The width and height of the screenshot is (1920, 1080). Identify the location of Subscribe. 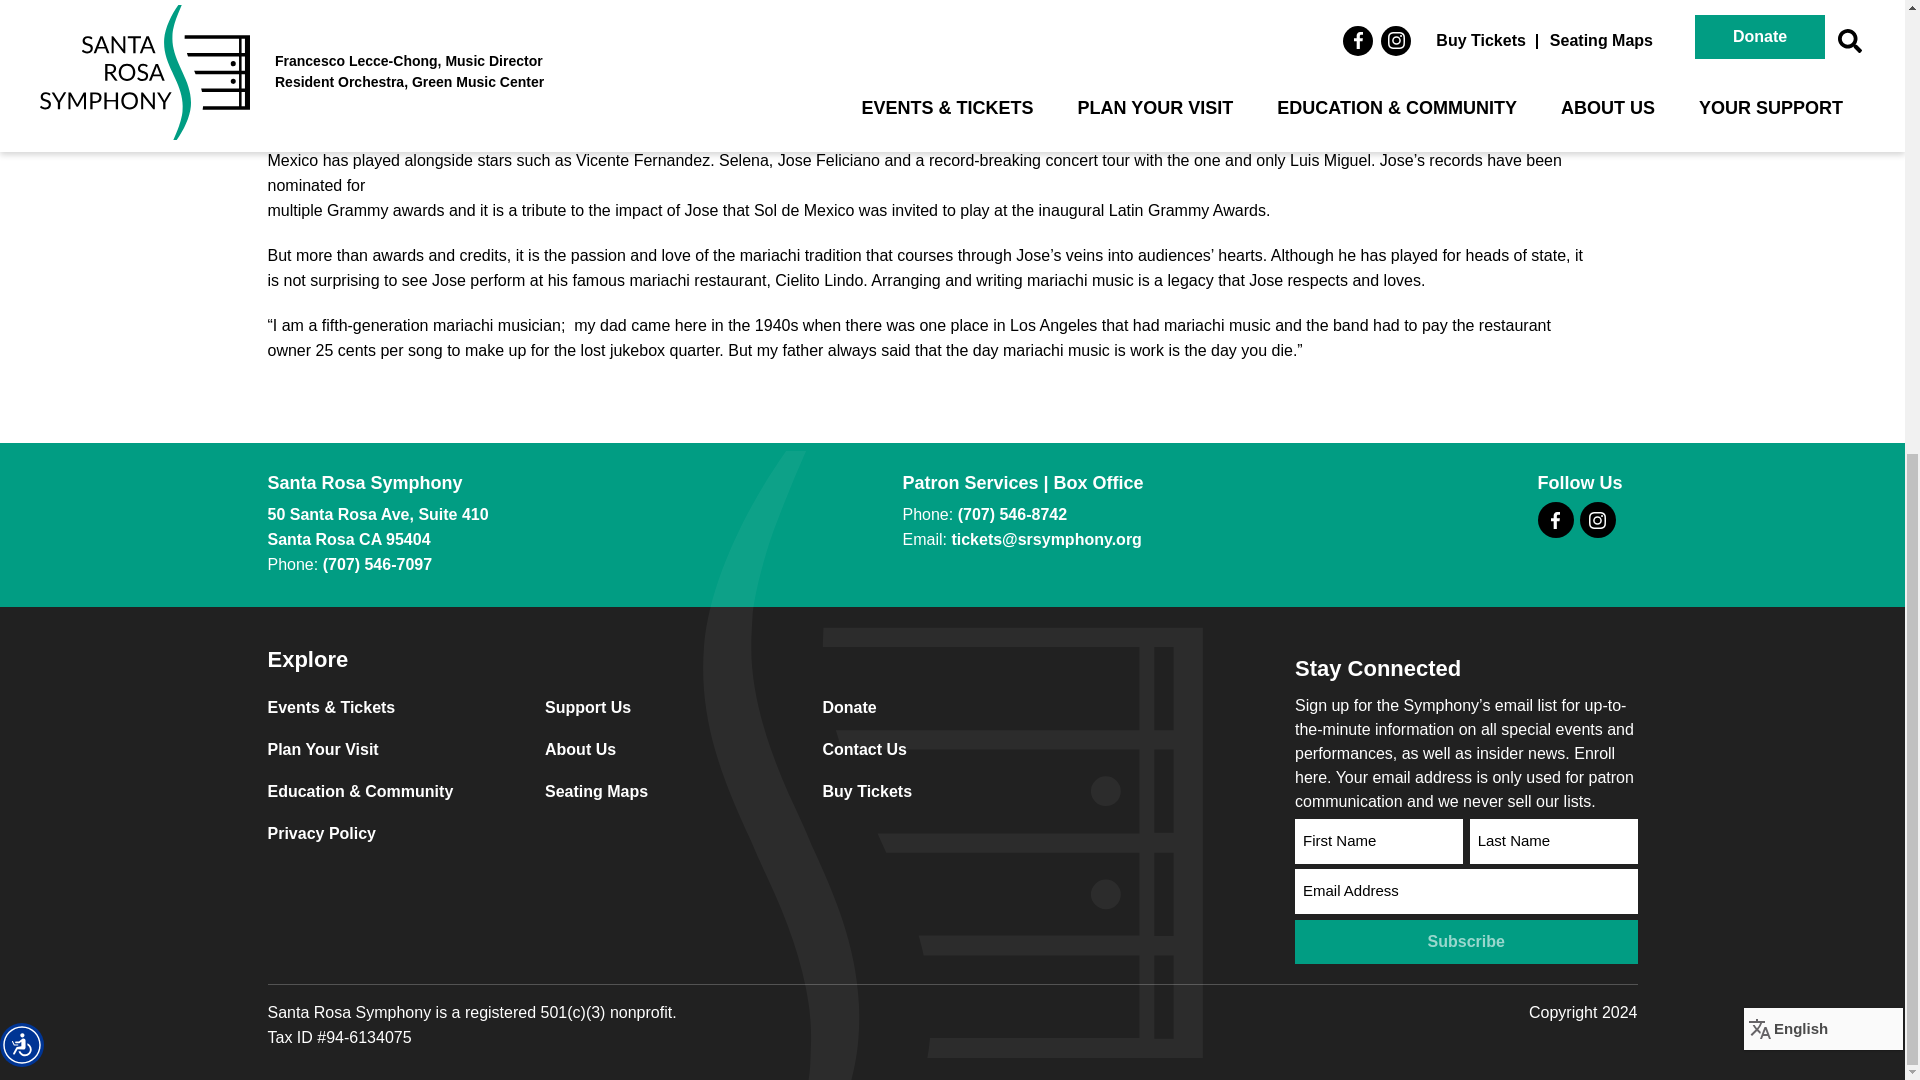
(1466, 942).